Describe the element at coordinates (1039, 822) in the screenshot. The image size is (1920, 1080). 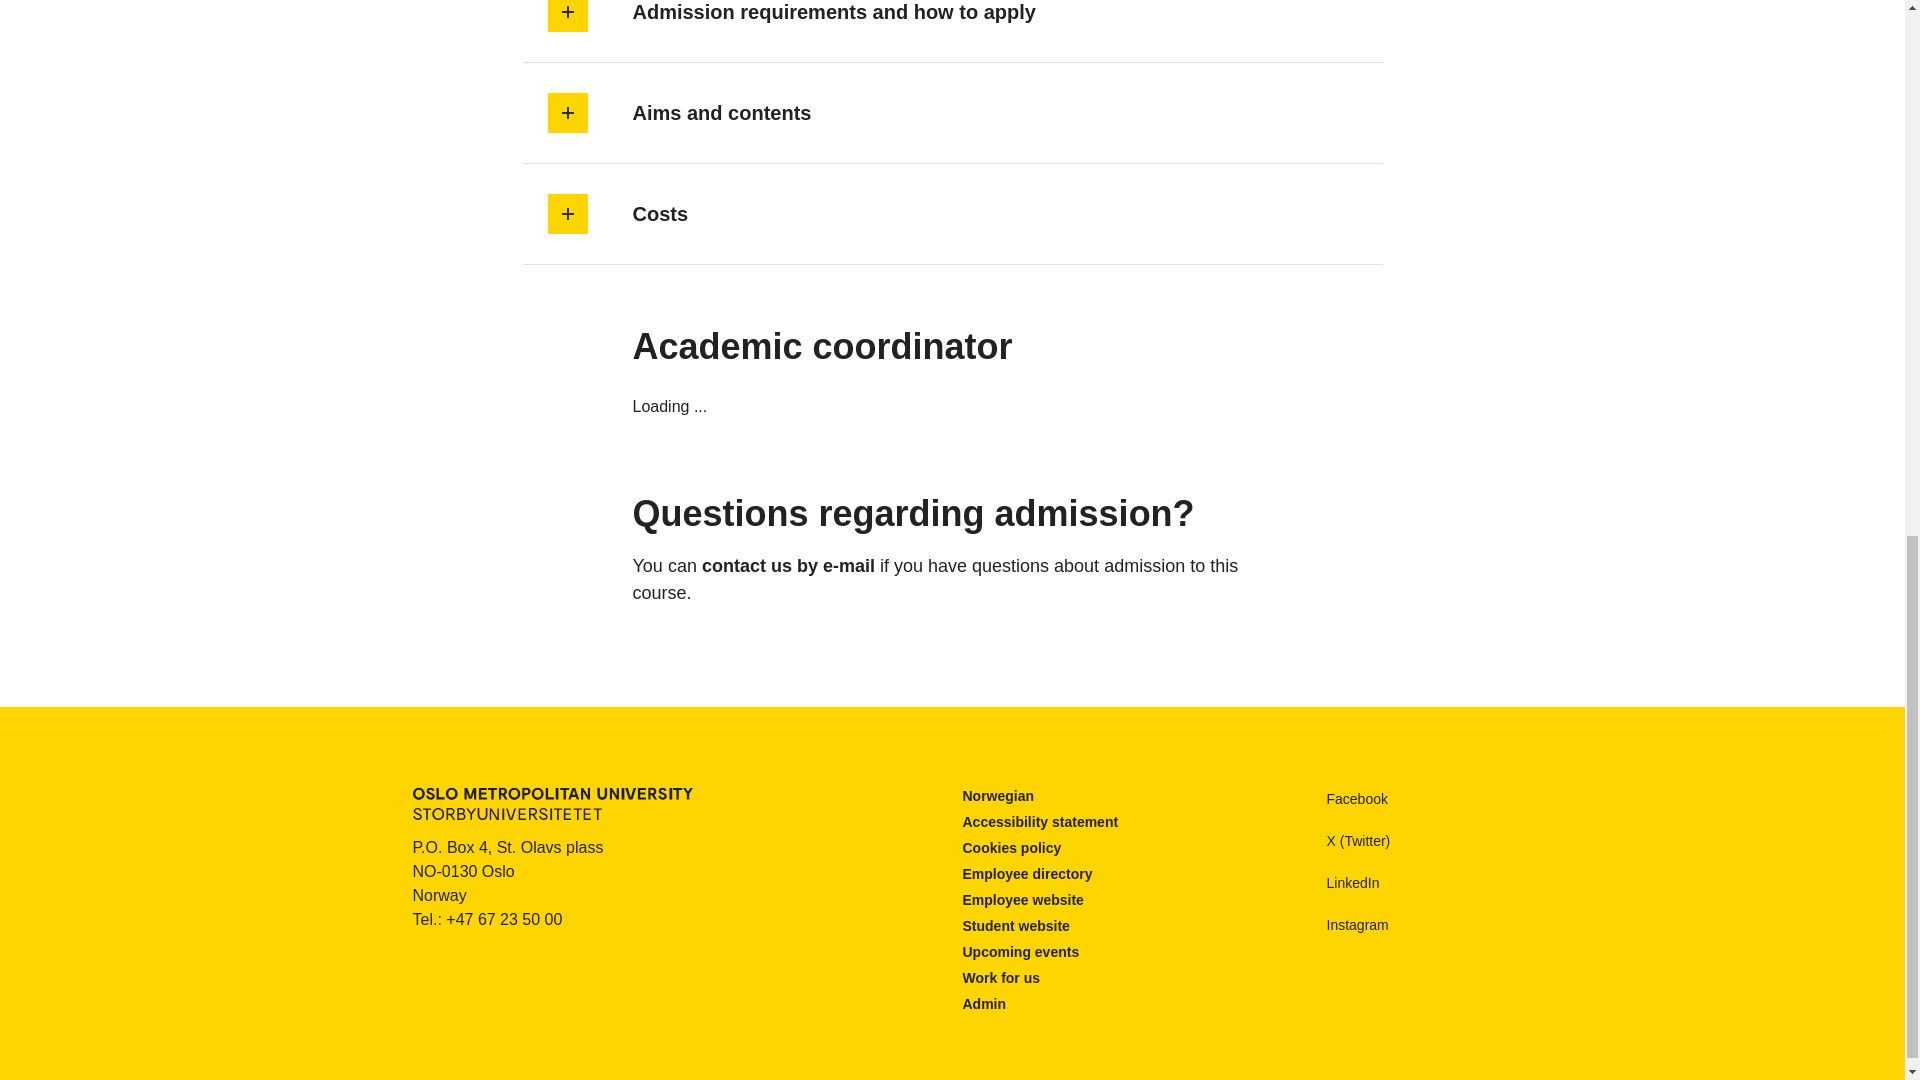
I see `Accessibility statement` at that location.